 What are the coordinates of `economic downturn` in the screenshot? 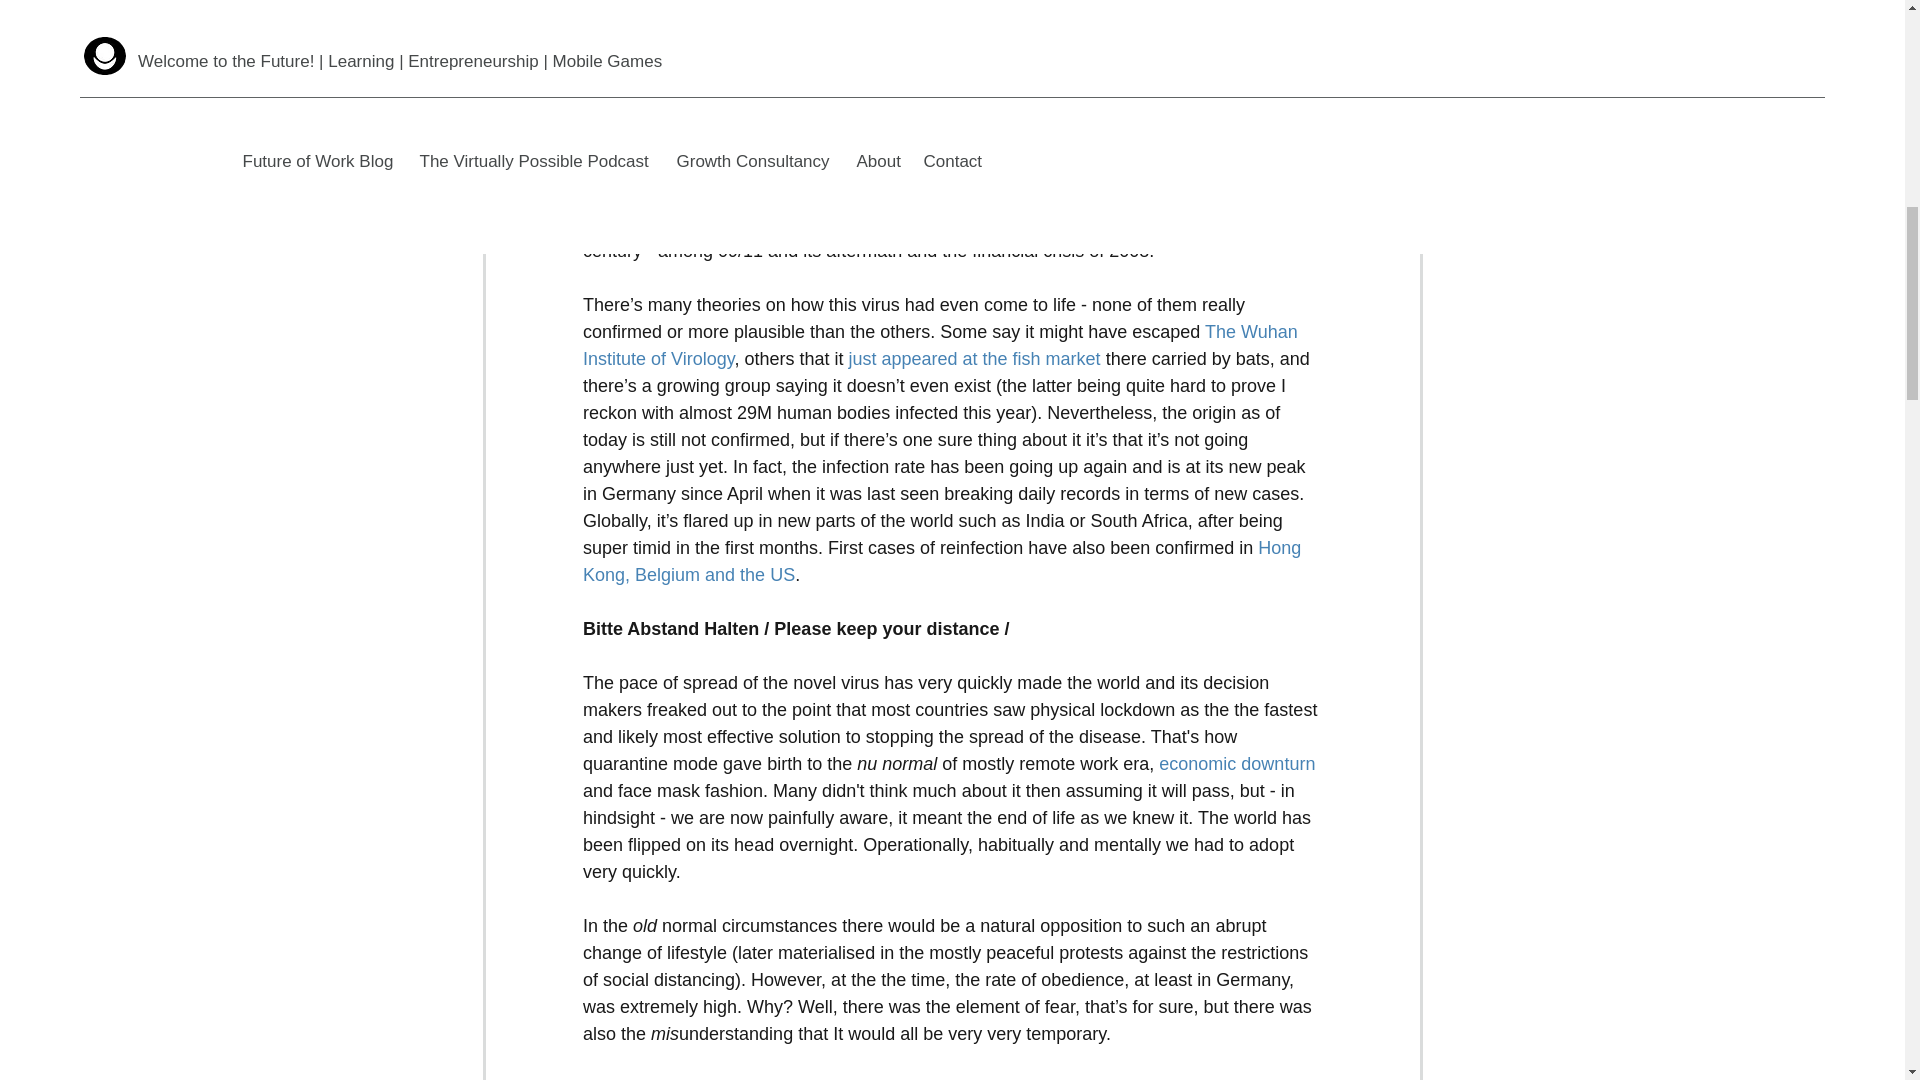 It's located at (1237, 764).